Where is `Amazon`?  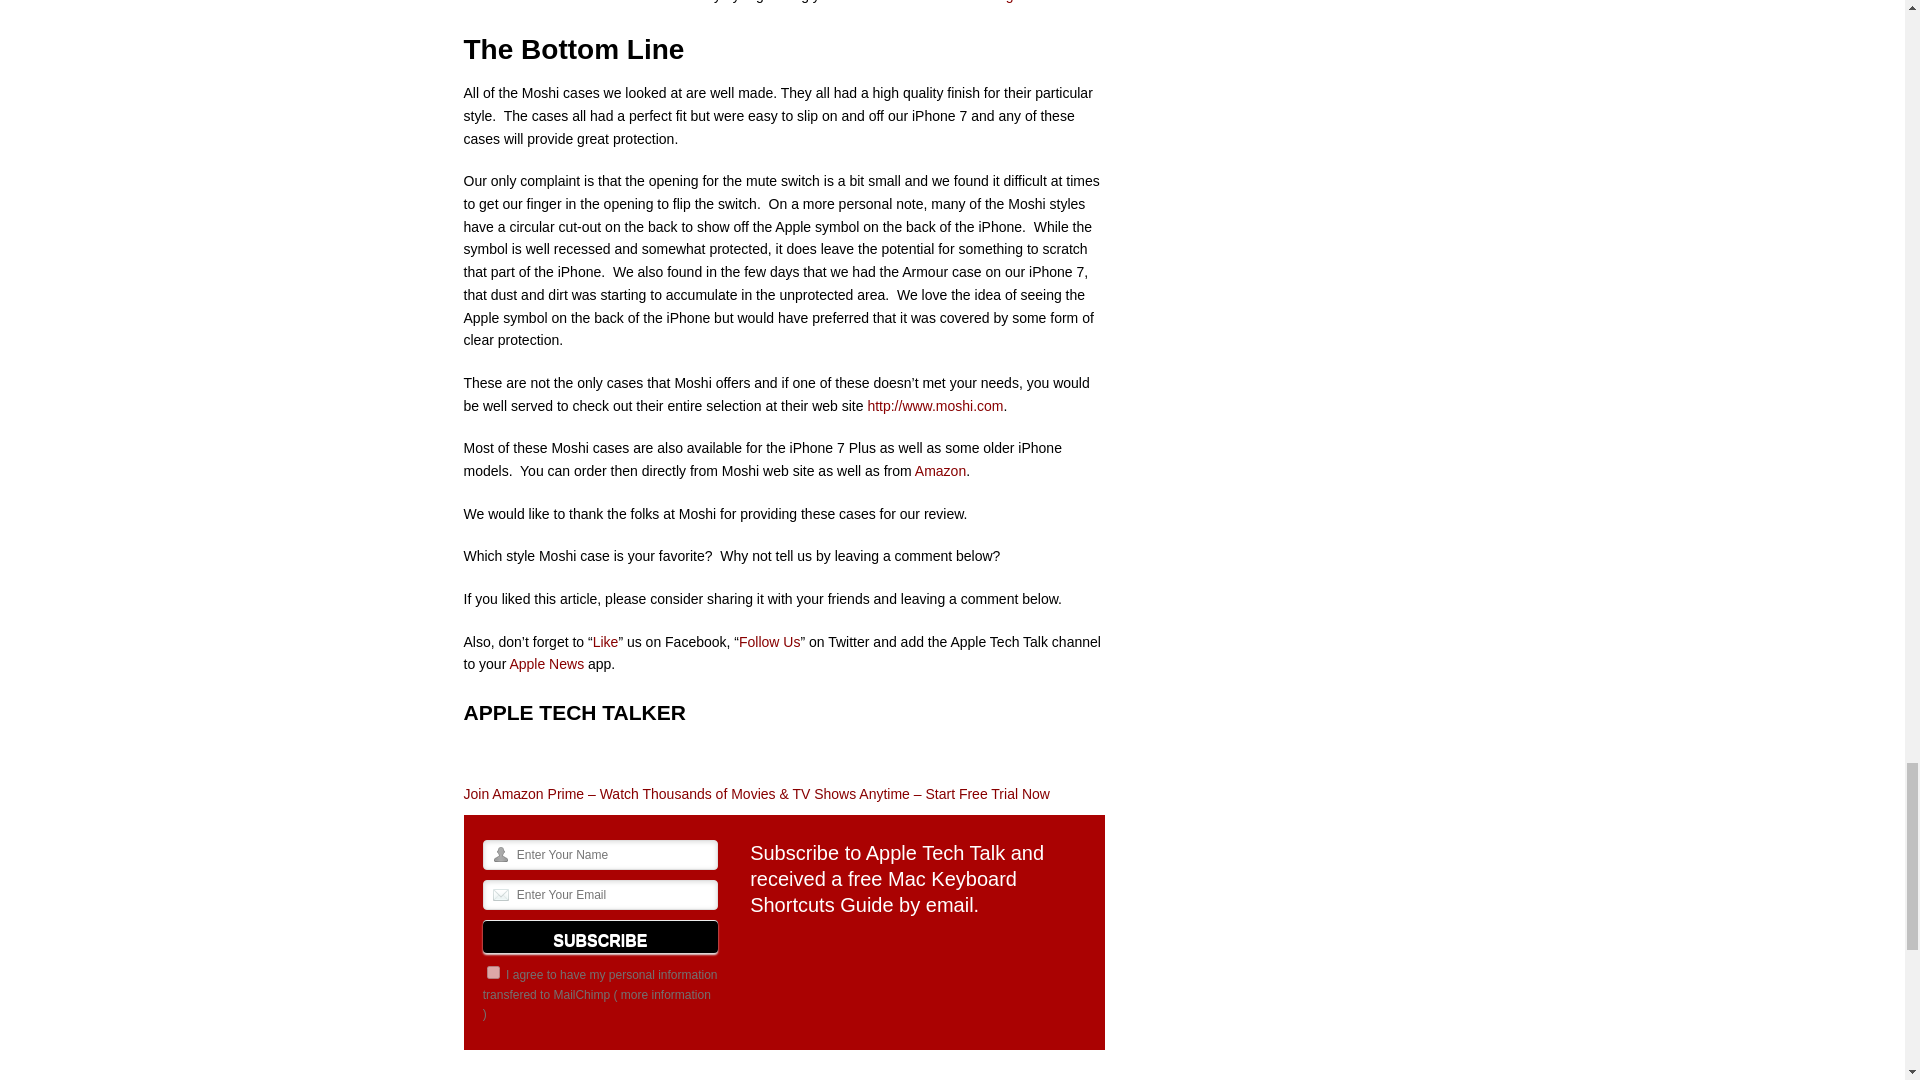 Amazon is located at coordinates (940, 471).